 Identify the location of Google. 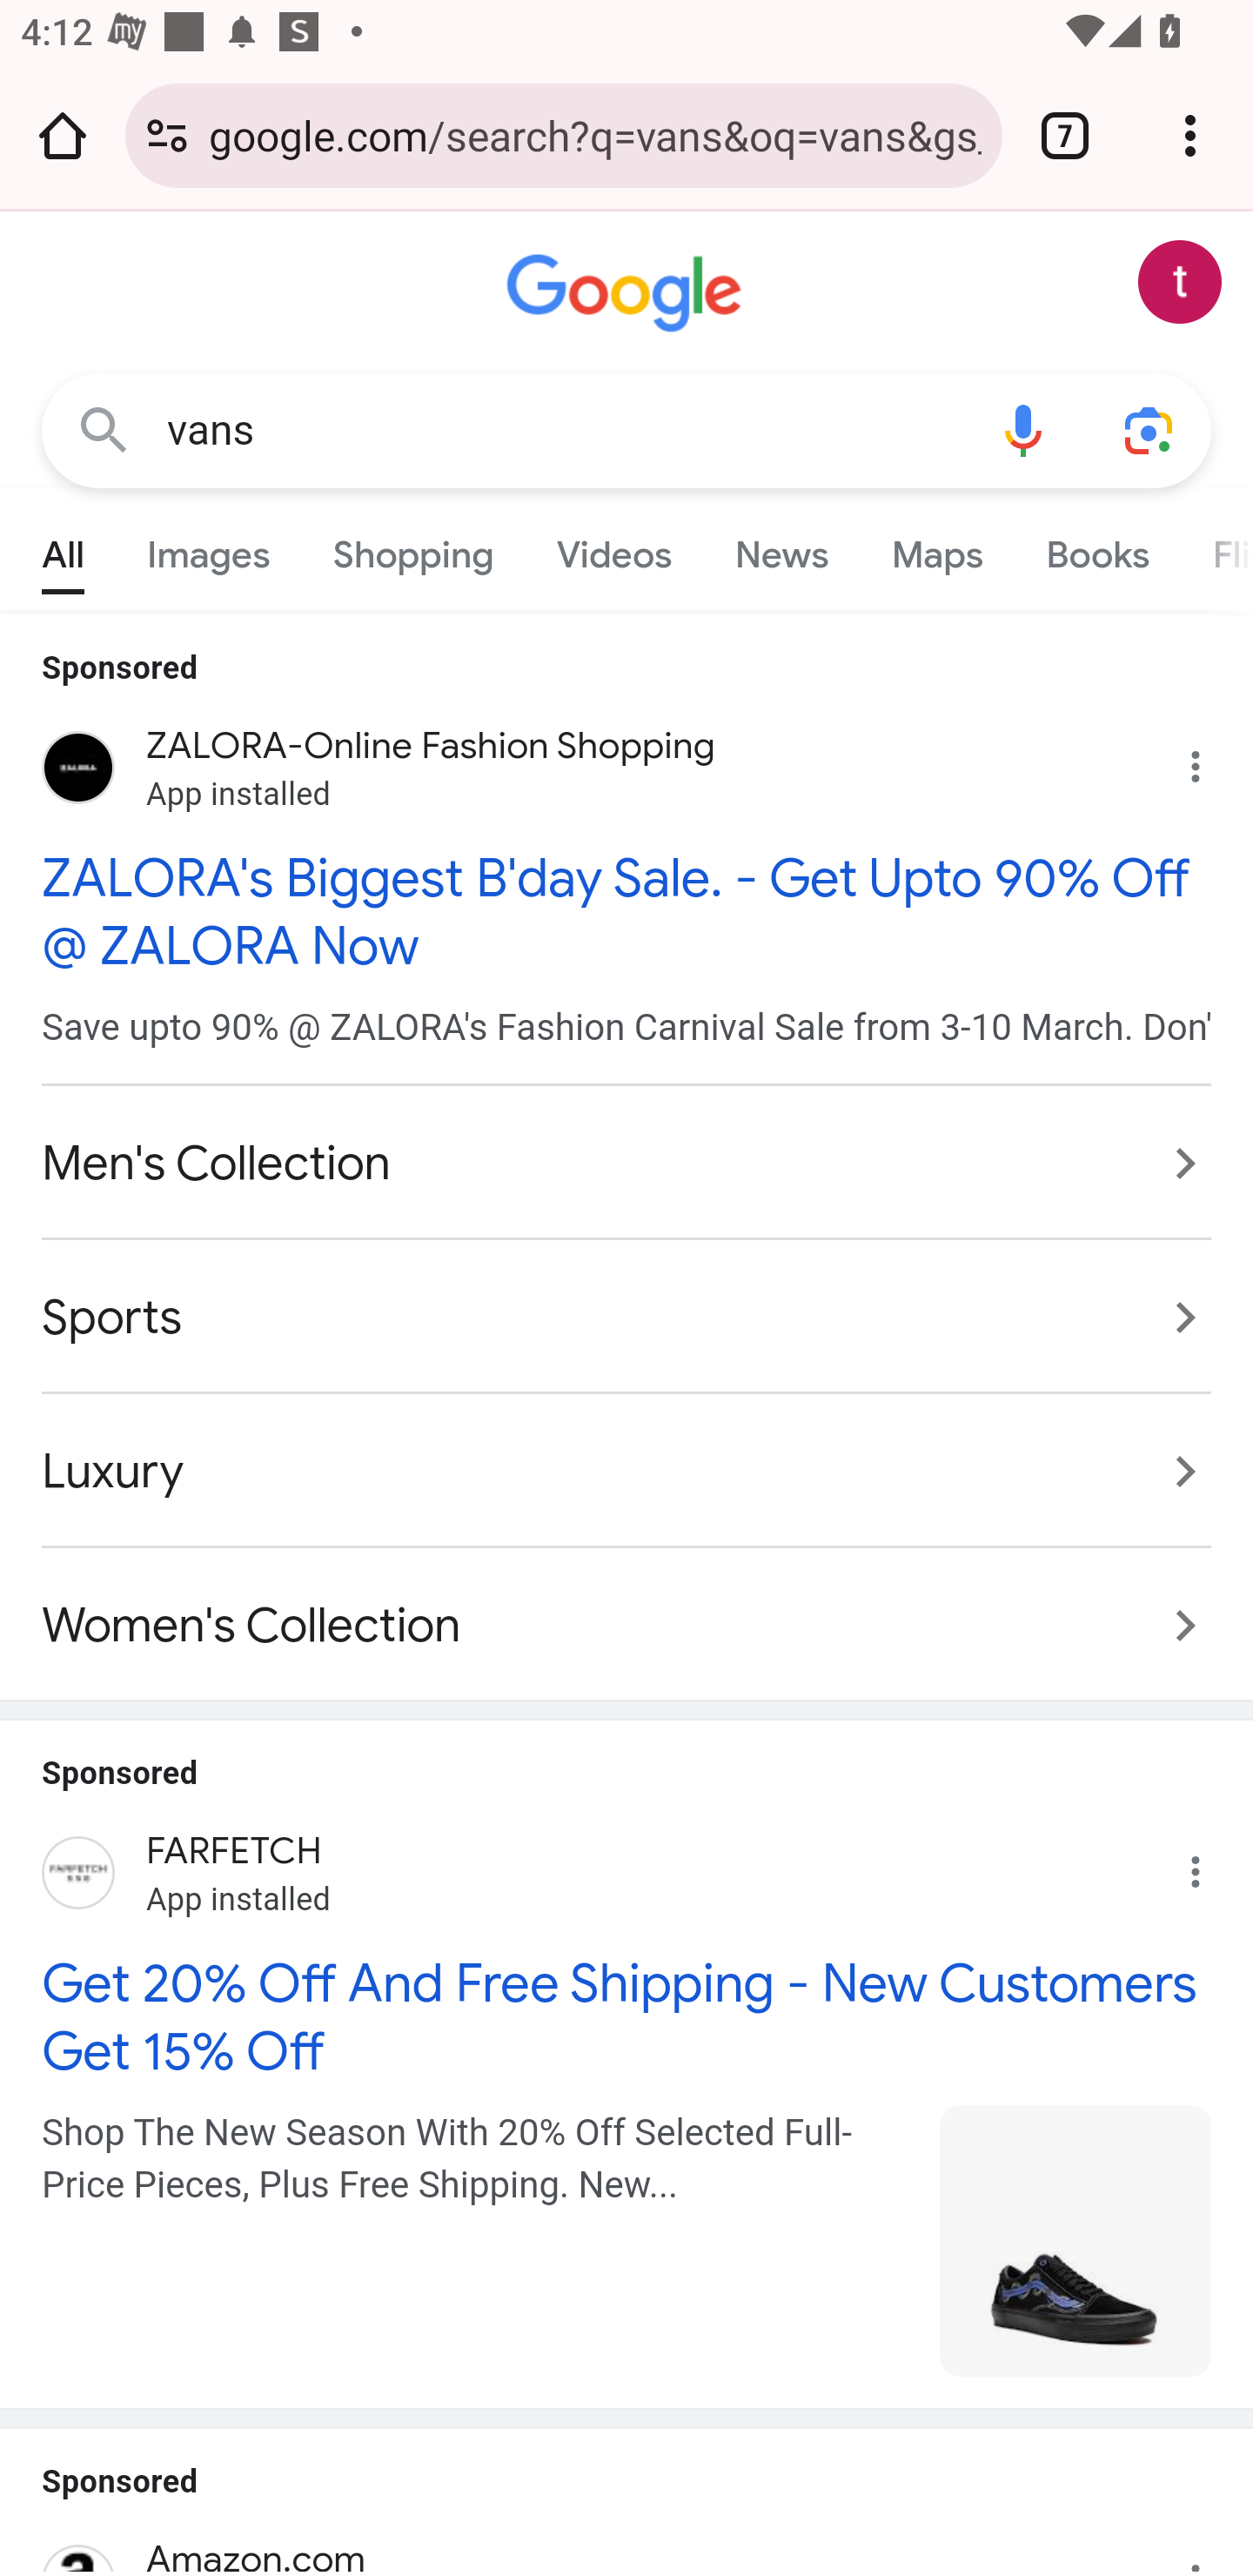
(626, 294).